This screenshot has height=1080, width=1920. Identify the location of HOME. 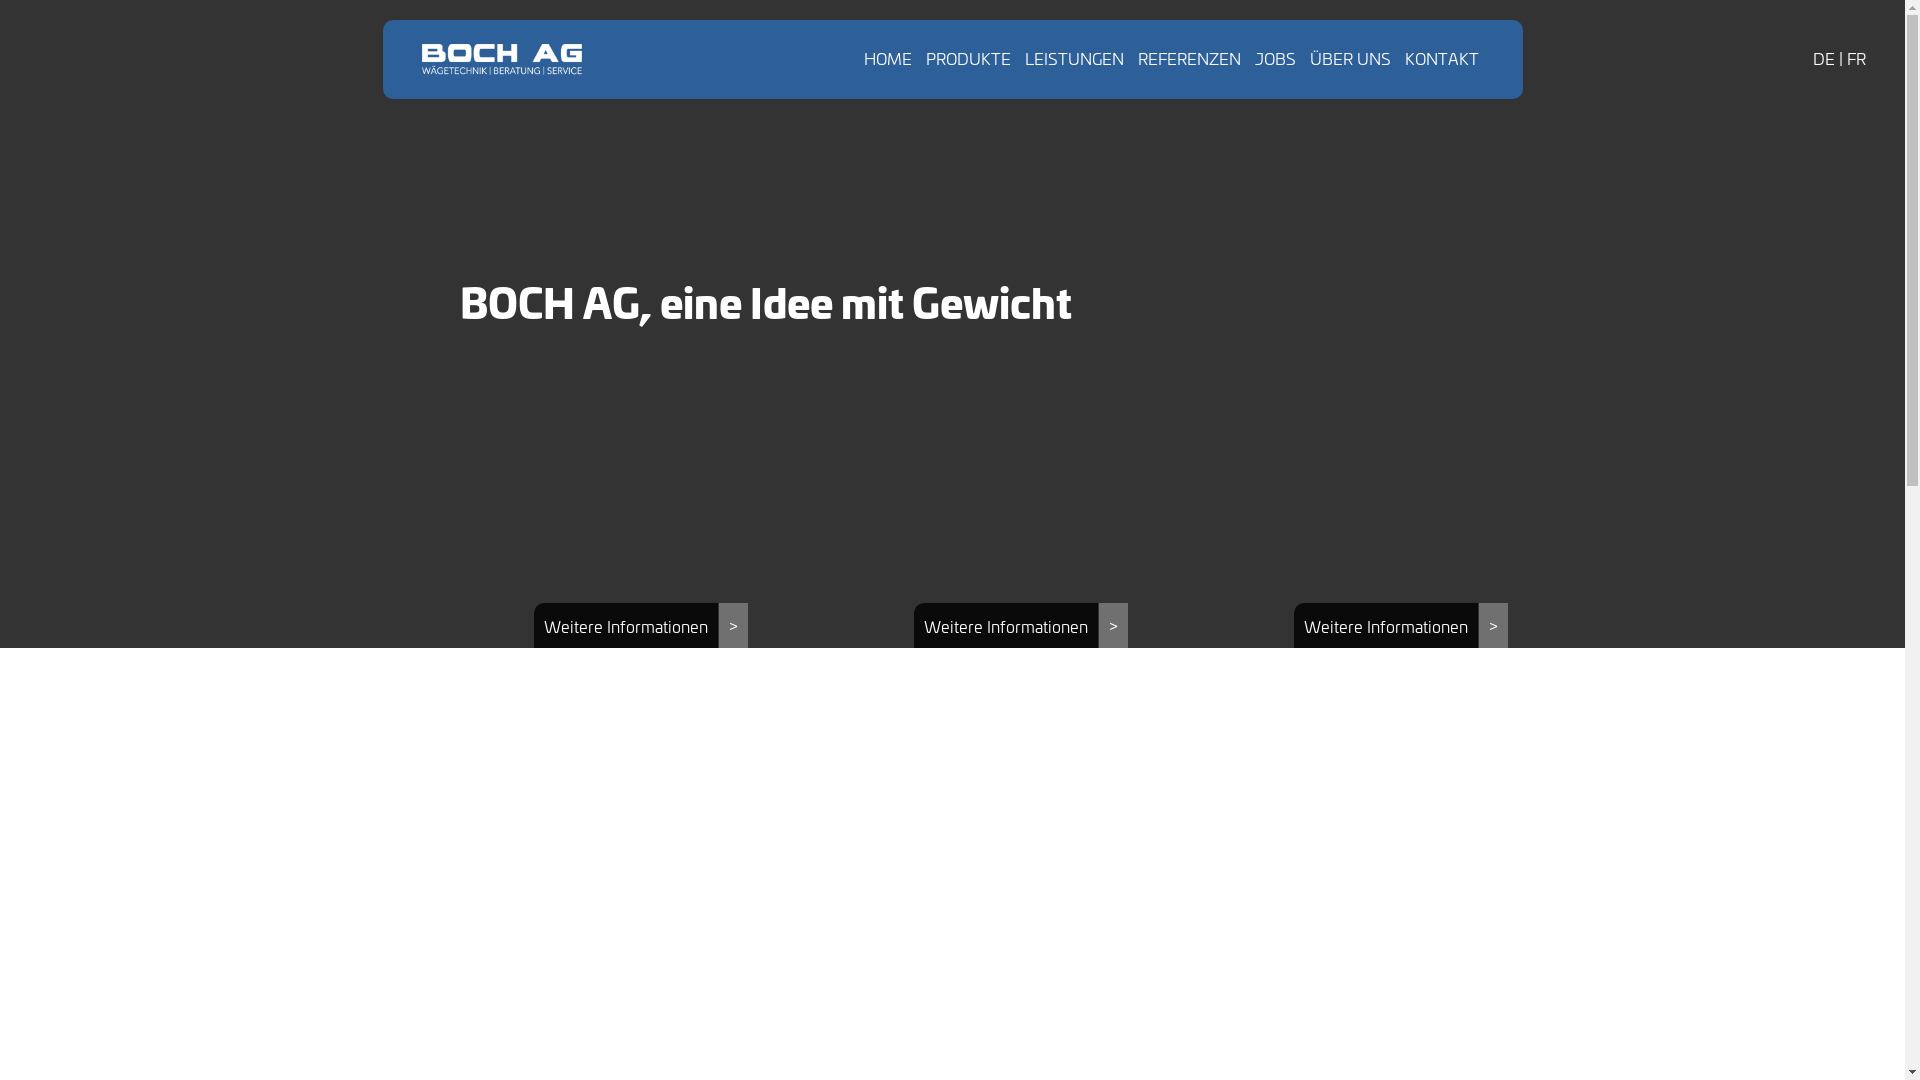
(888, 58).